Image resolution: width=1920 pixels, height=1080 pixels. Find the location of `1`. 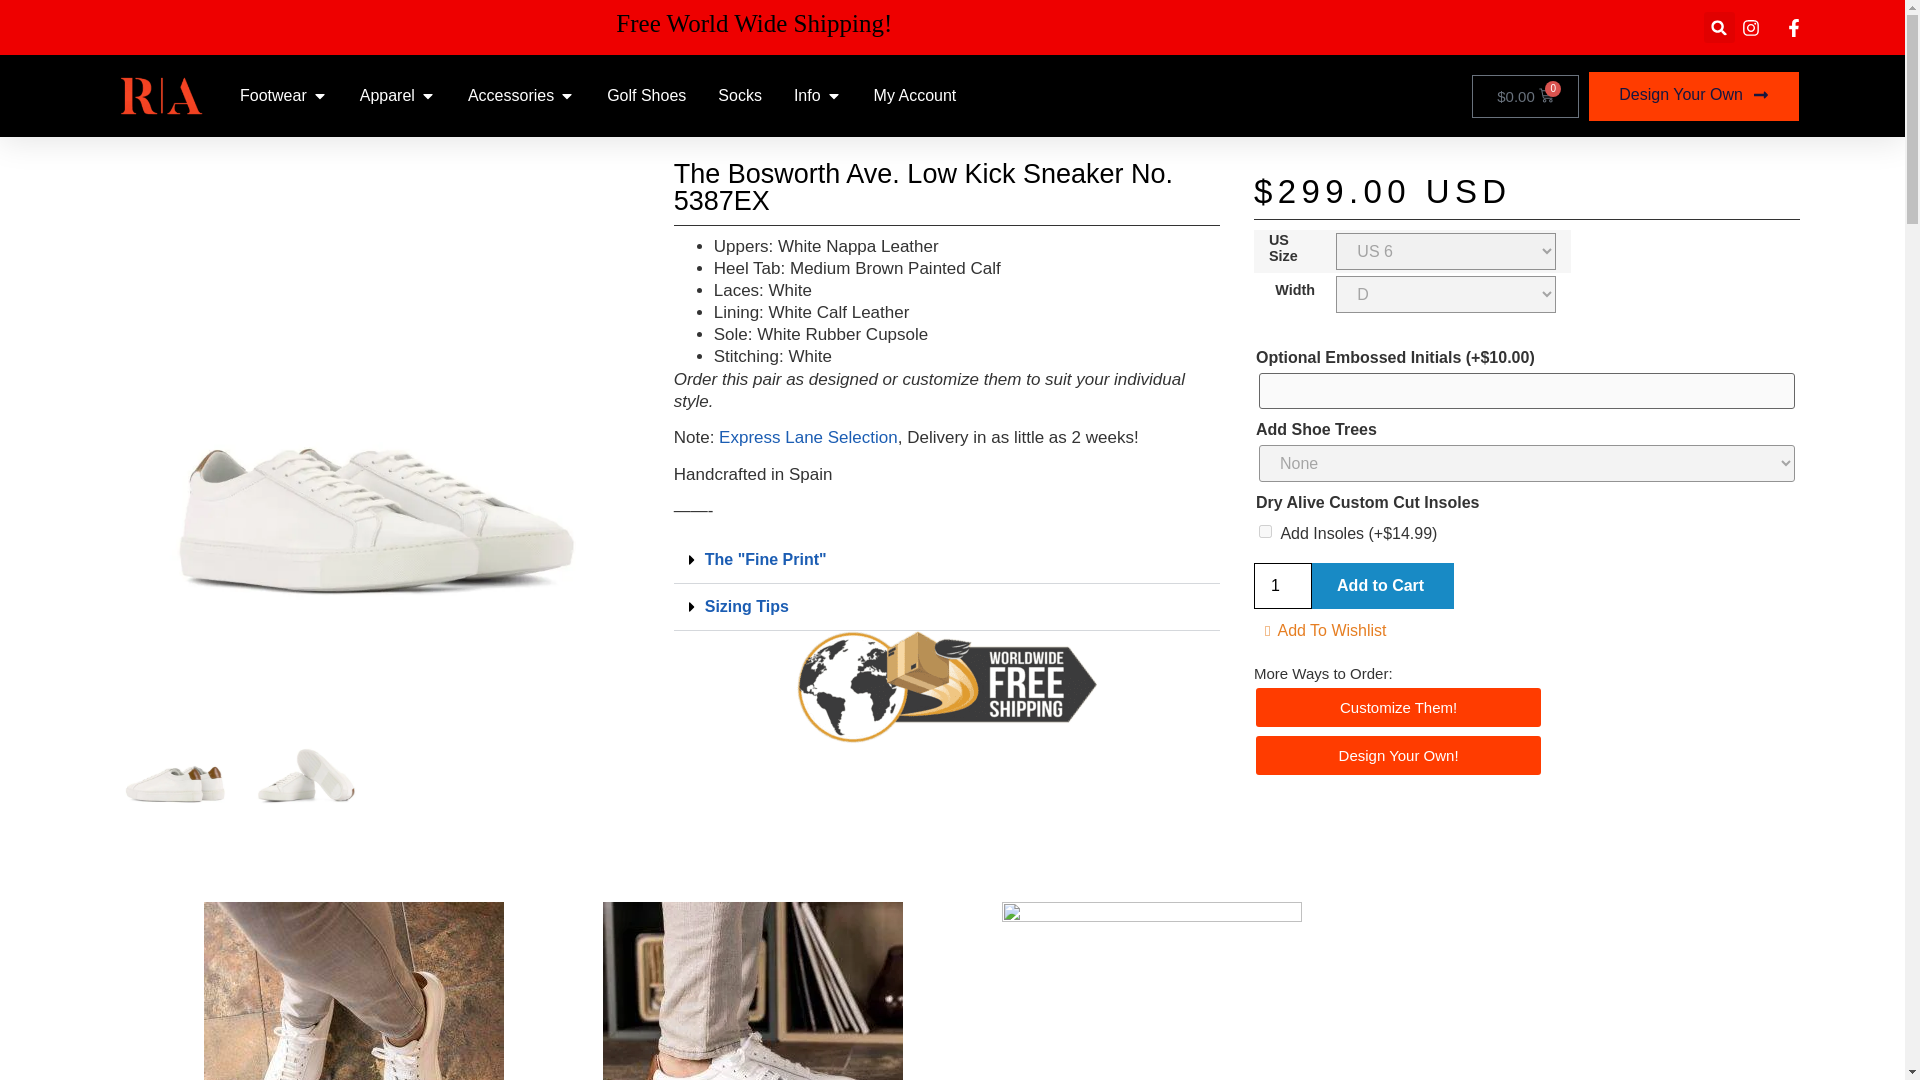

1 is located at coordinates (1282, 586).